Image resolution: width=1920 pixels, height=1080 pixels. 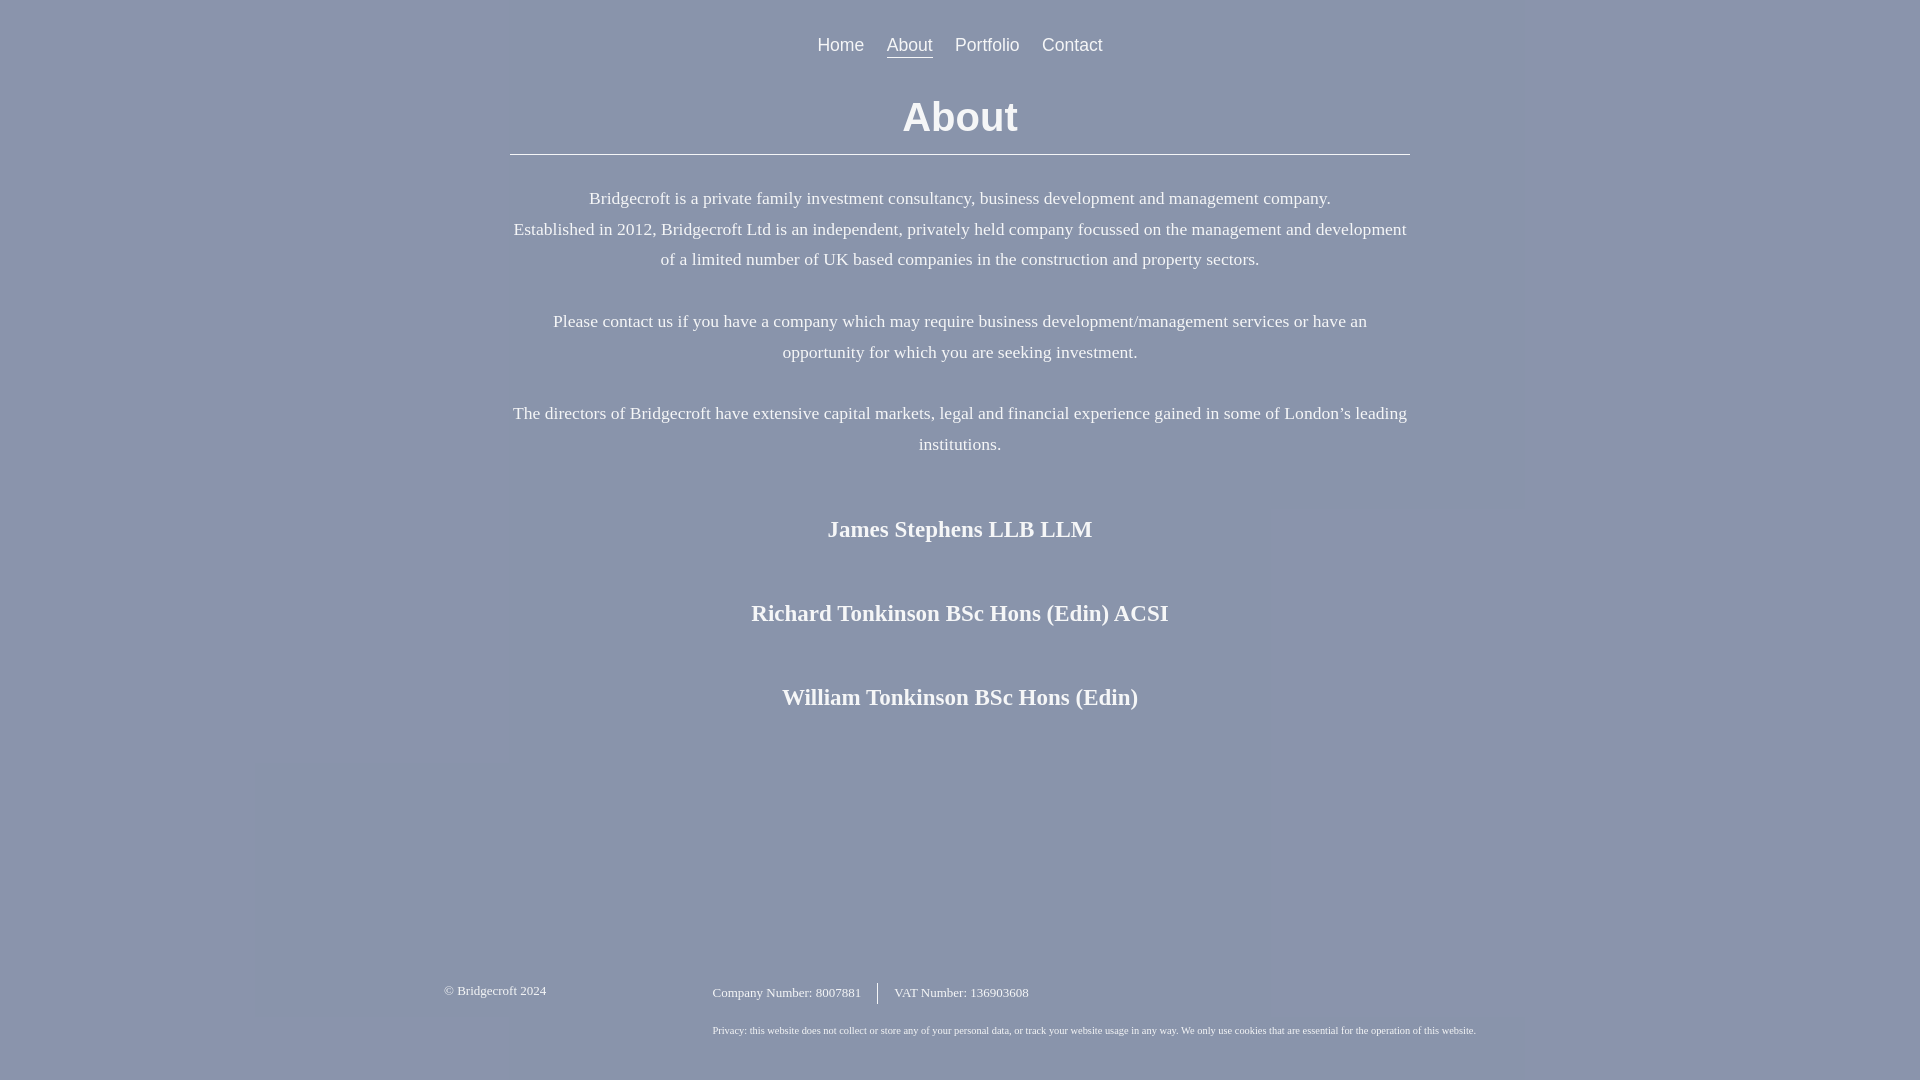 What do you see at coordinates (910, 46) in the screenshot?
I see `About` at bounding box center [910, 46].